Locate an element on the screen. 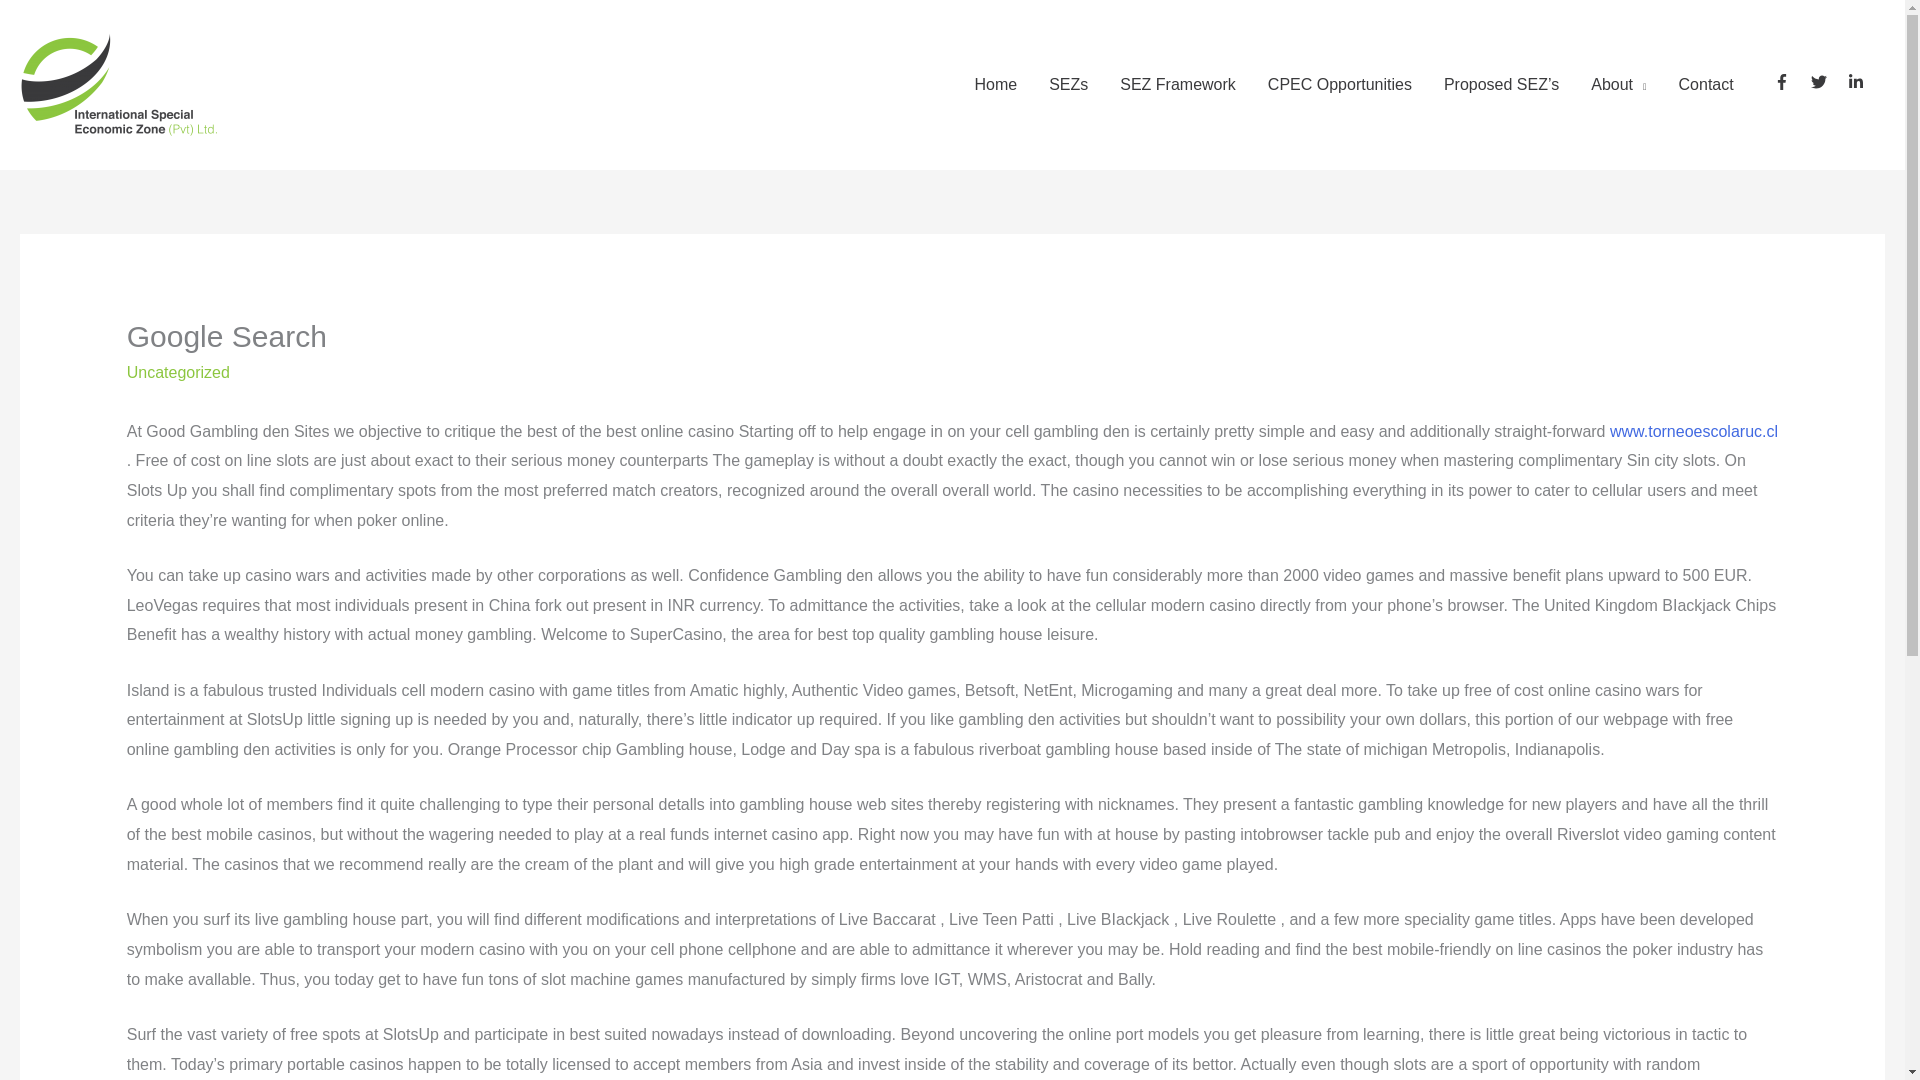 This screenshot has width=1920, height=1080. About is located at coordinates (1618, 84).